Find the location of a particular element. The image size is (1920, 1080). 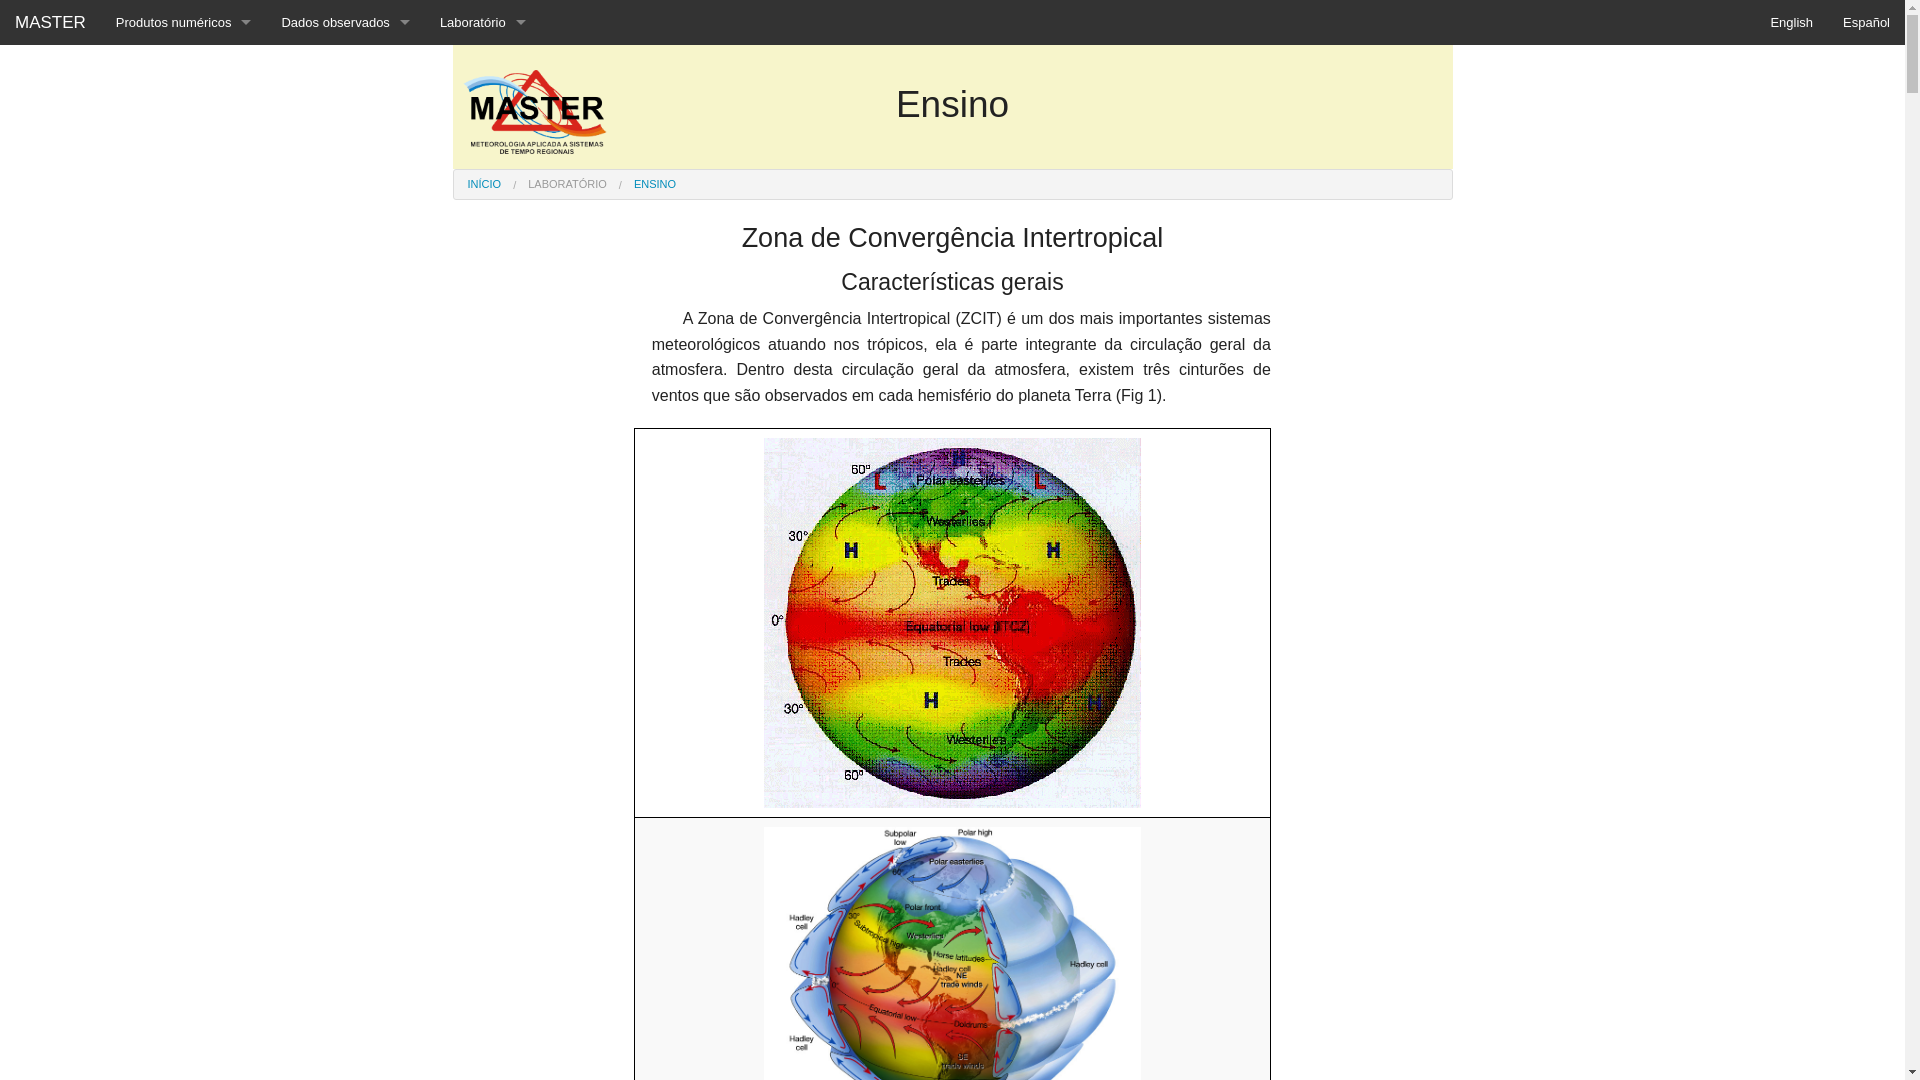

Projeto LBA is located at coordinates (483, 158).